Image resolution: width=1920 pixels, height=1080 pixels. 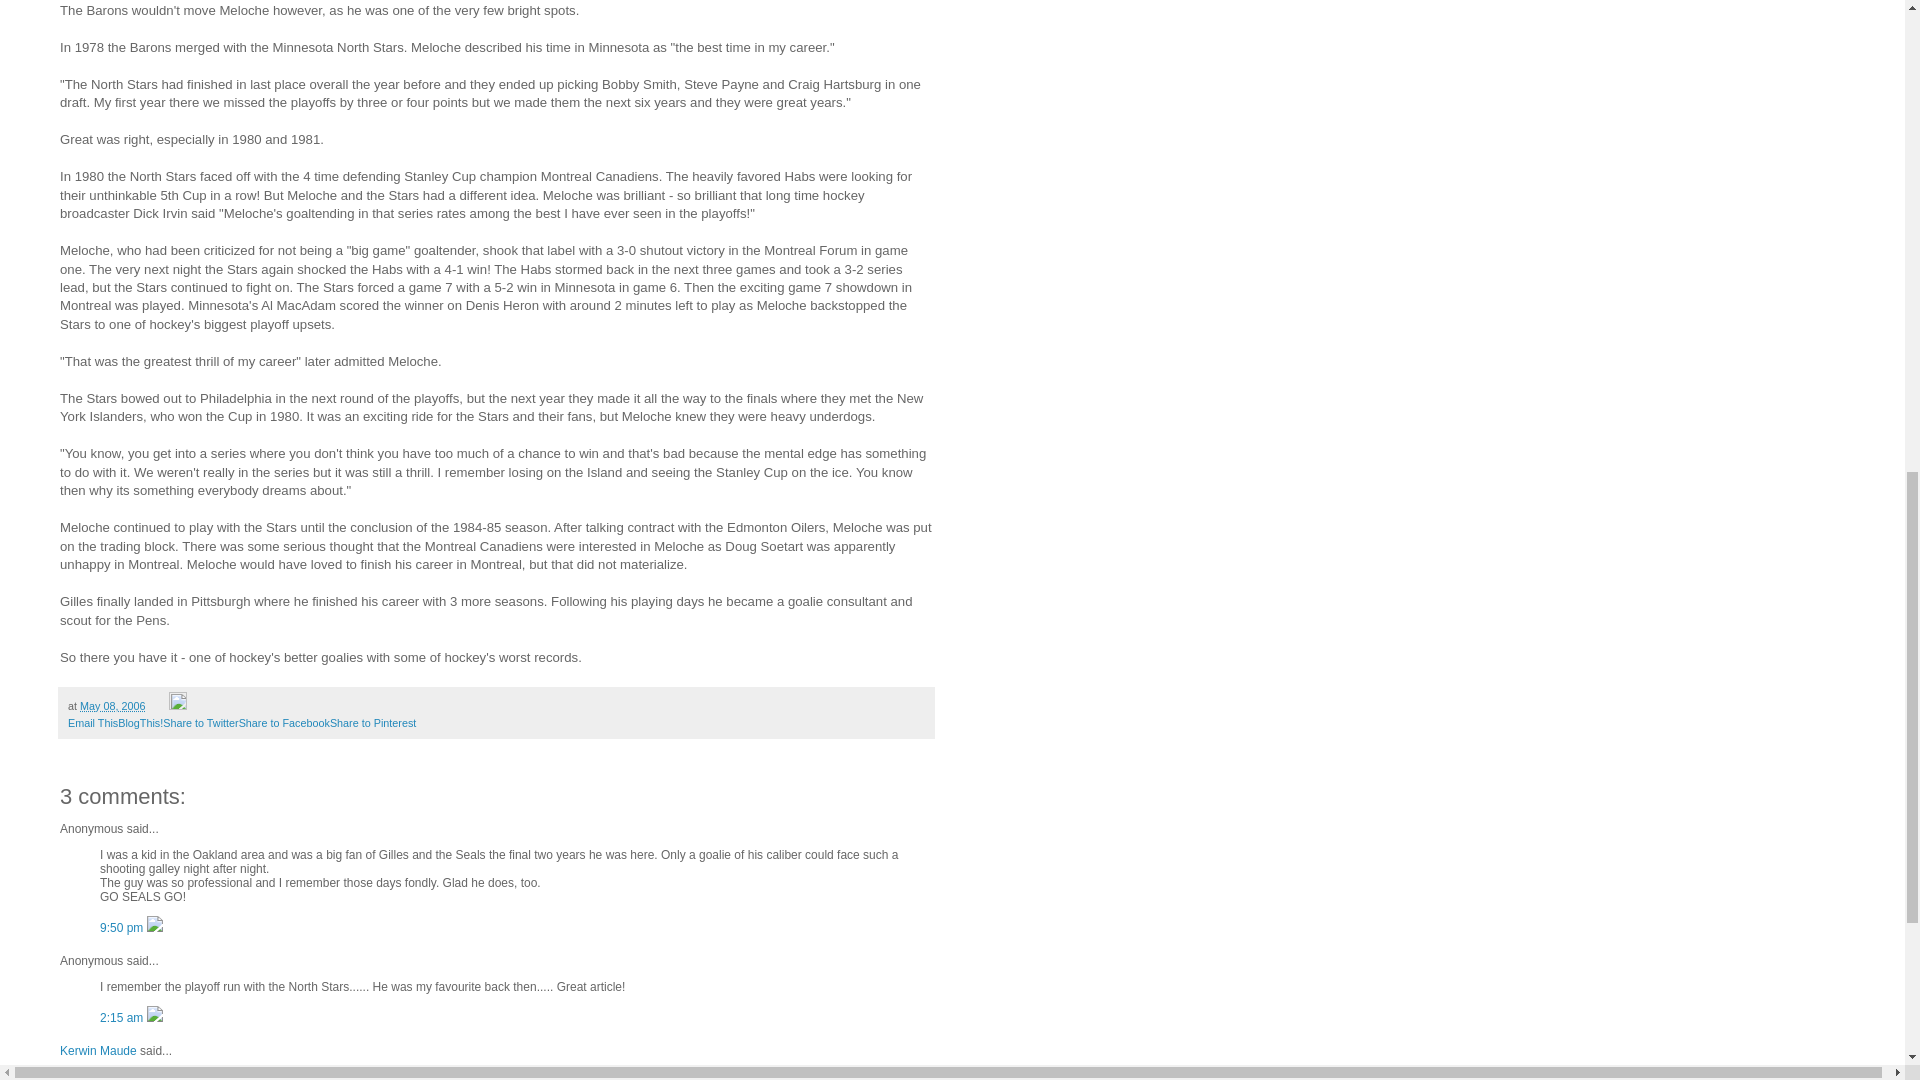 I want to click on May 08, 2006, so click(x=112, y=705).